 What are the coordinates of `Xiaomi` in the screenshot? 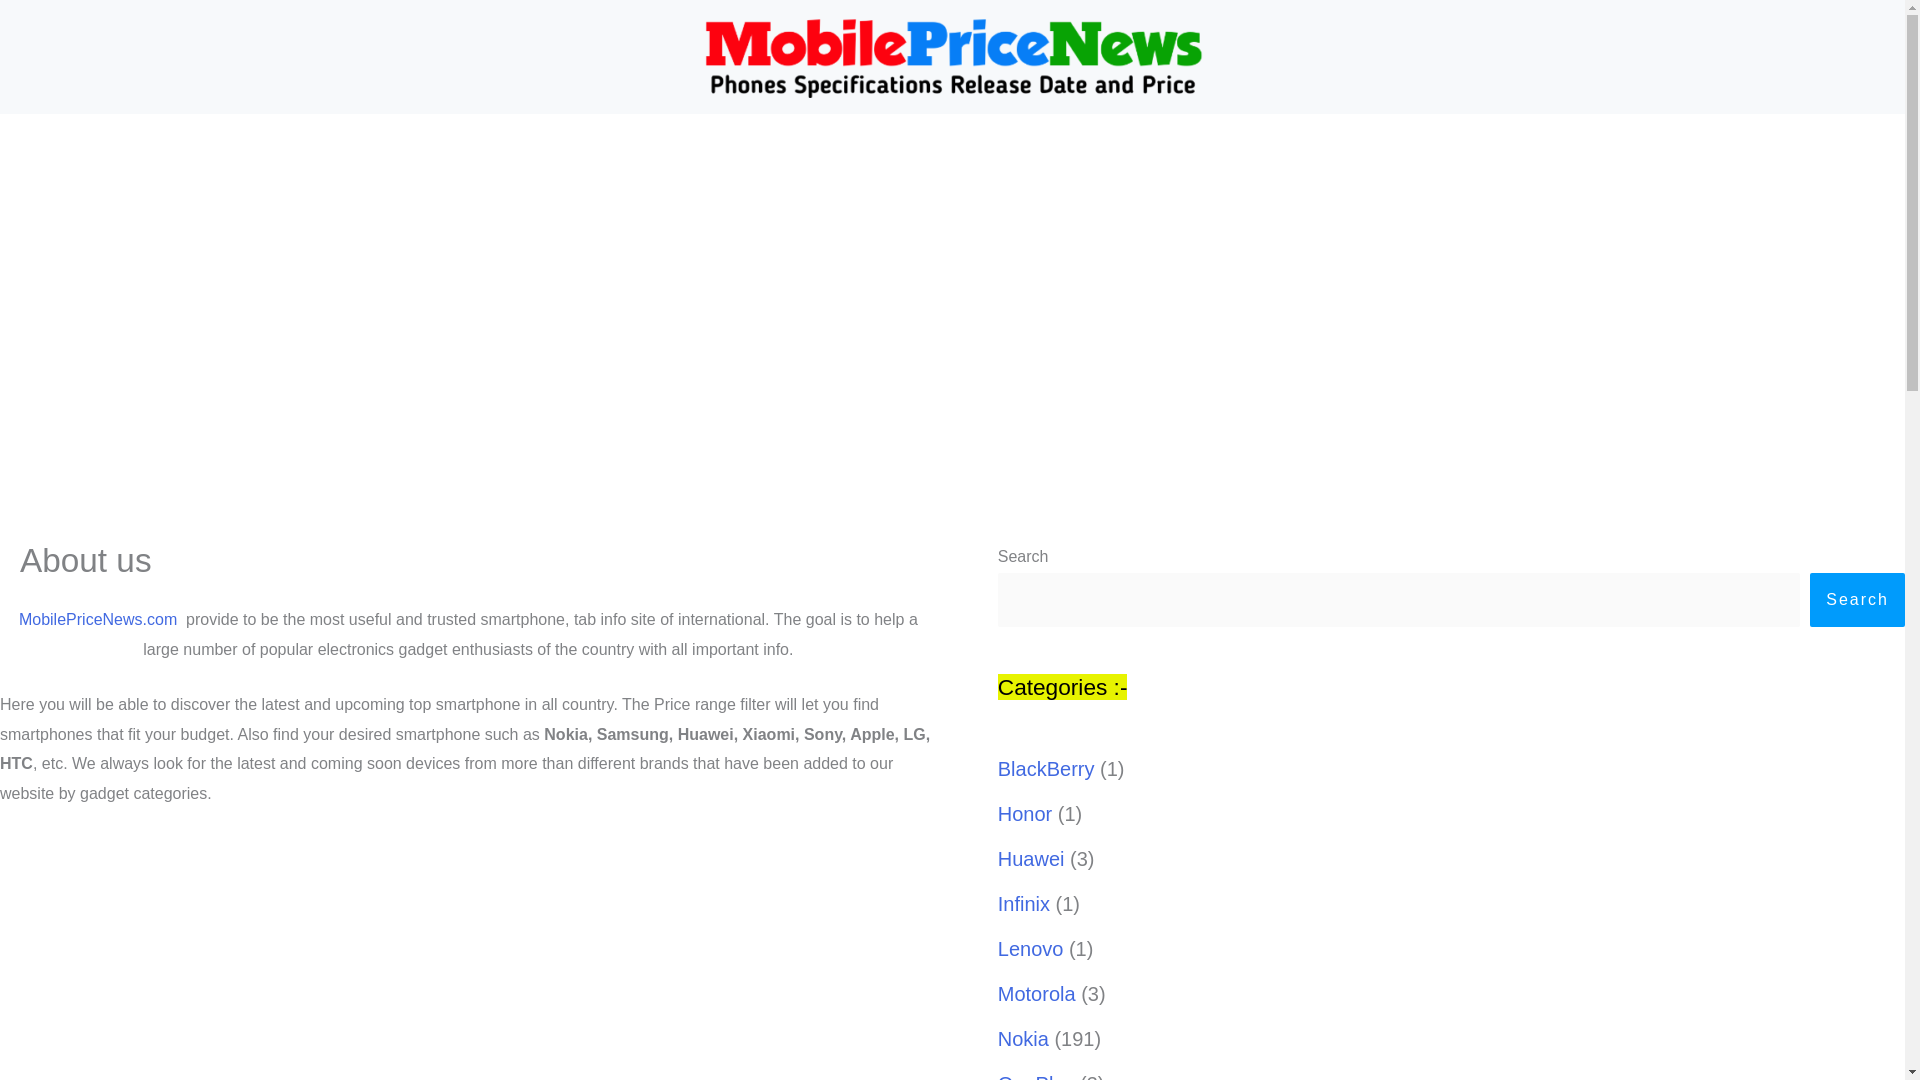 It's located at (1364, 444).